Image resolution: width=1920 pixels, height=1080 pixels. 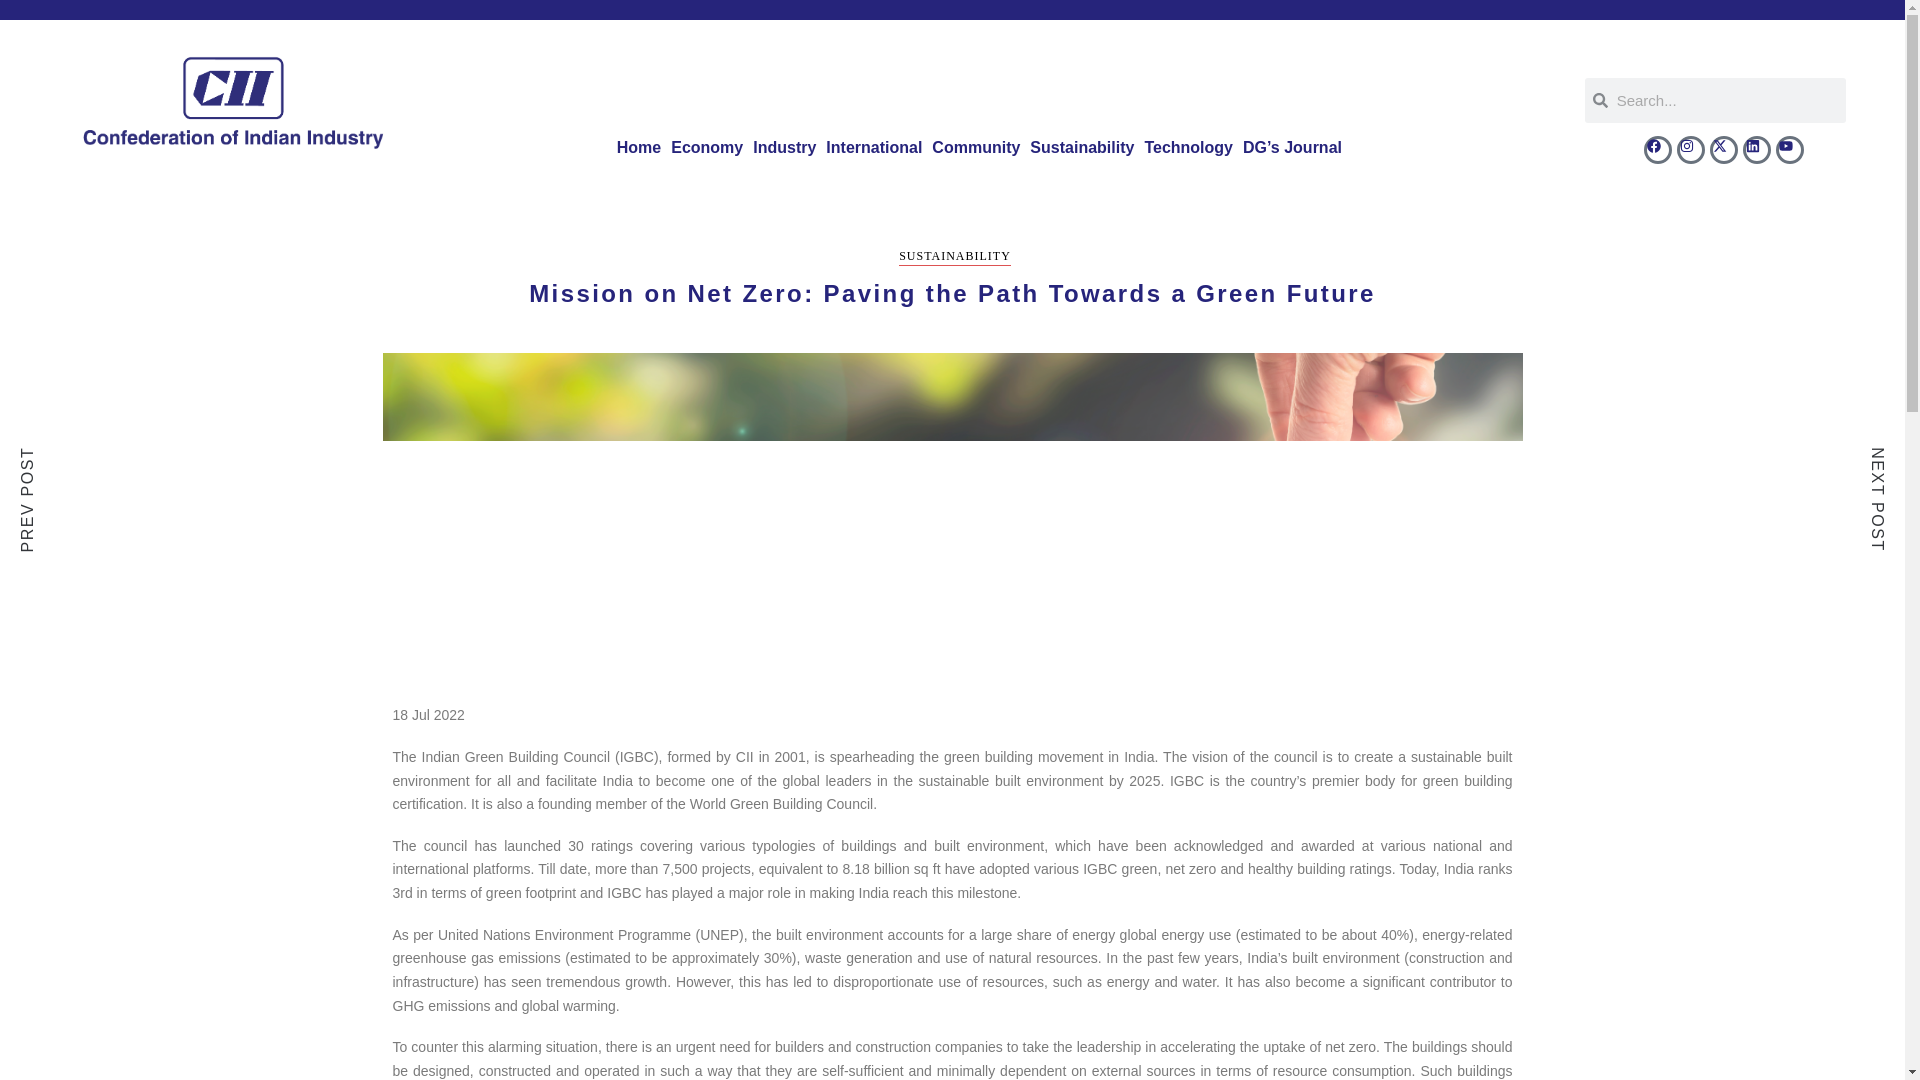 What do you see at coordinates (639, 148) in the screenshot?
I see `Home` at bounding box center [639, 148].